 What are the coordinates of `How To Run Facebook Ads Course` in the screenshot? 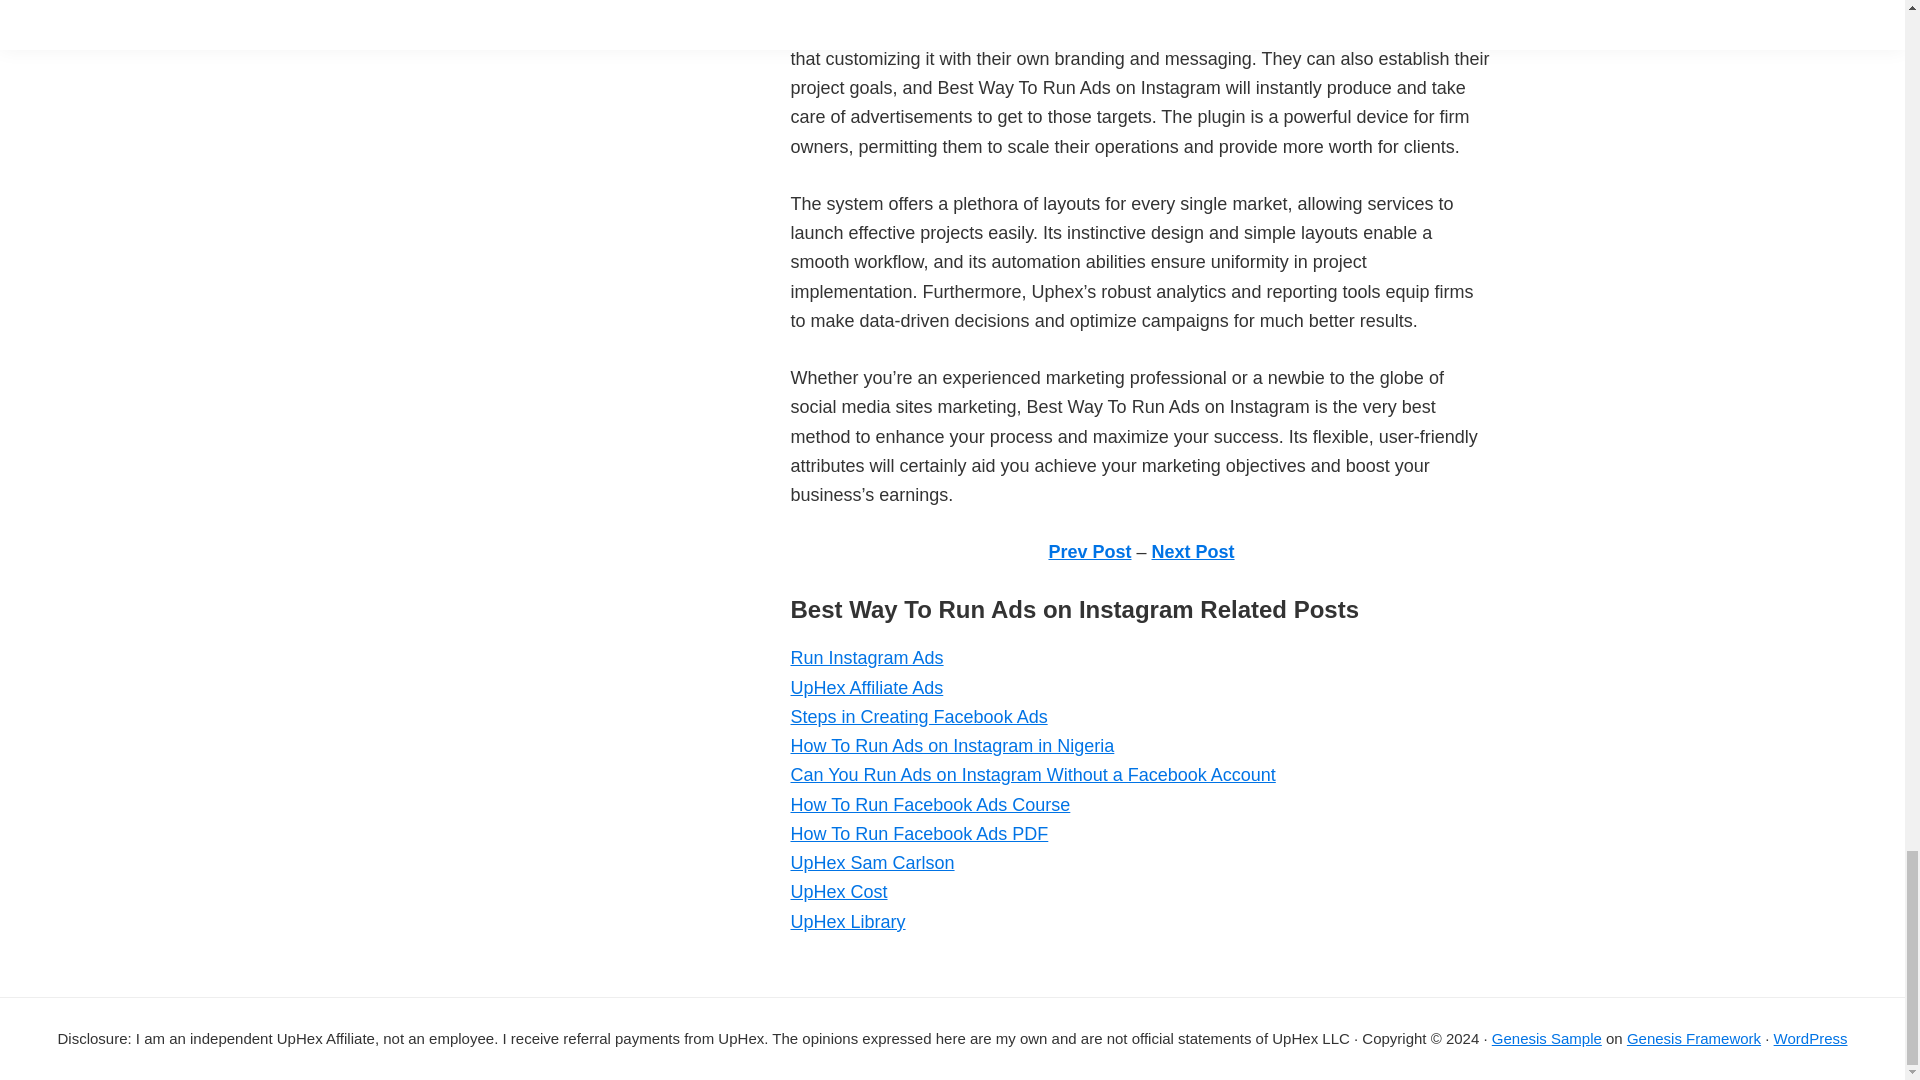 It's located at (929, 804).